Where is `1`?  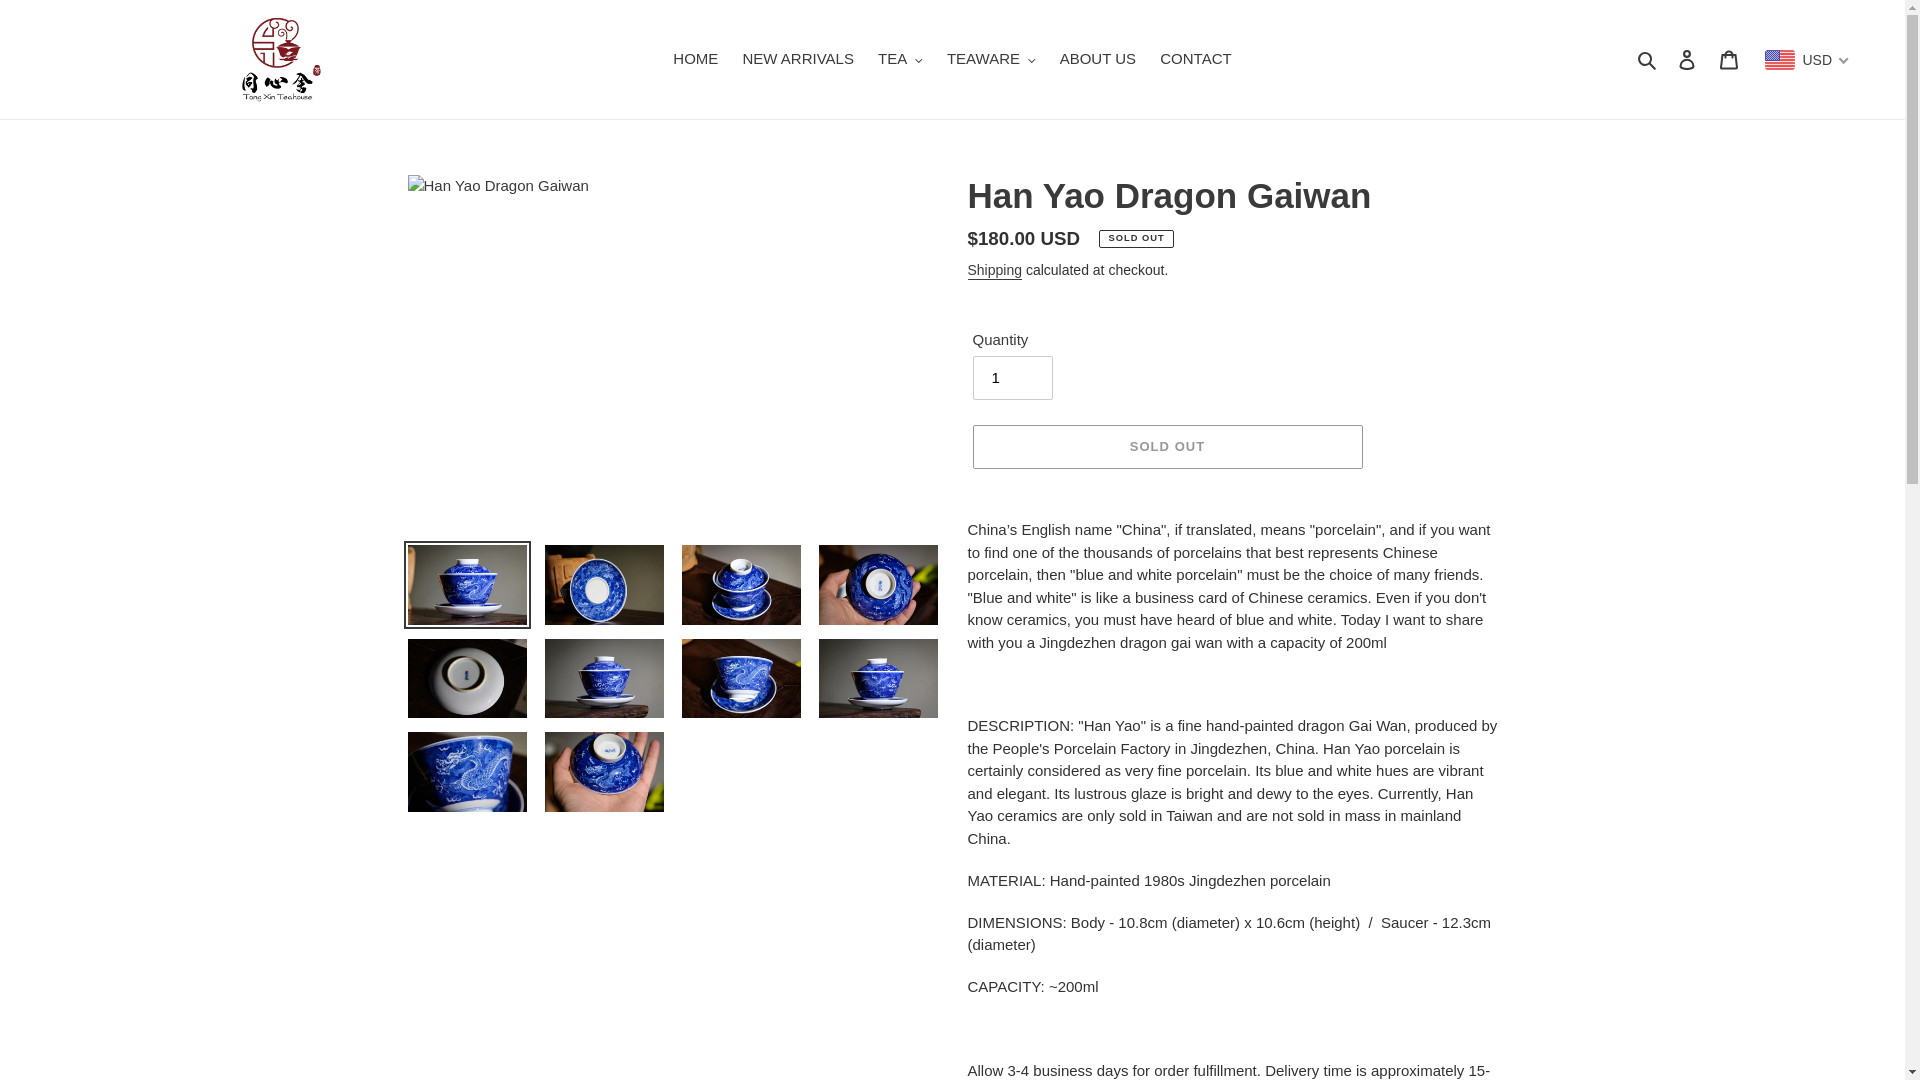
1 is located at coordinates (1012, 378).